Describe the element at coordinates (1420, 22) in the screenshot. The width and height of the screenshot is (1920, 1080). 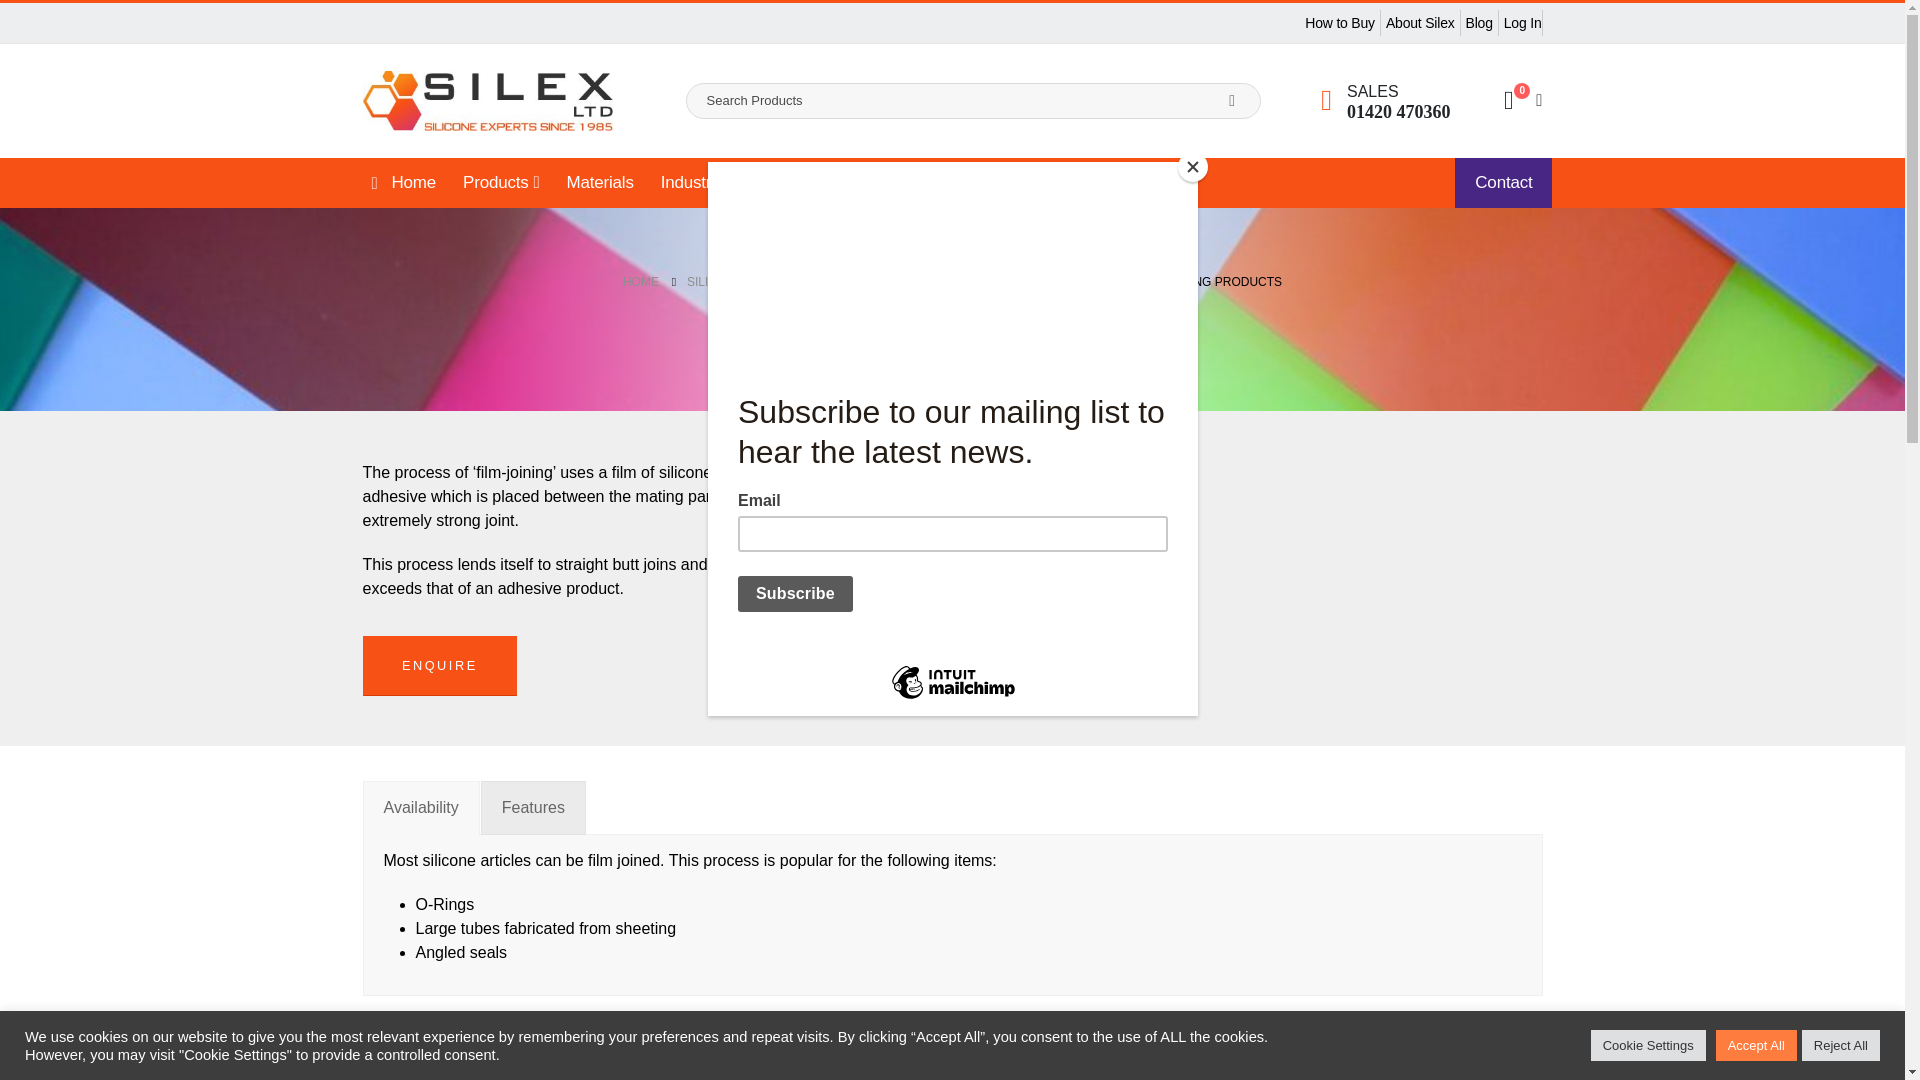
I see `About Silex` at that location.